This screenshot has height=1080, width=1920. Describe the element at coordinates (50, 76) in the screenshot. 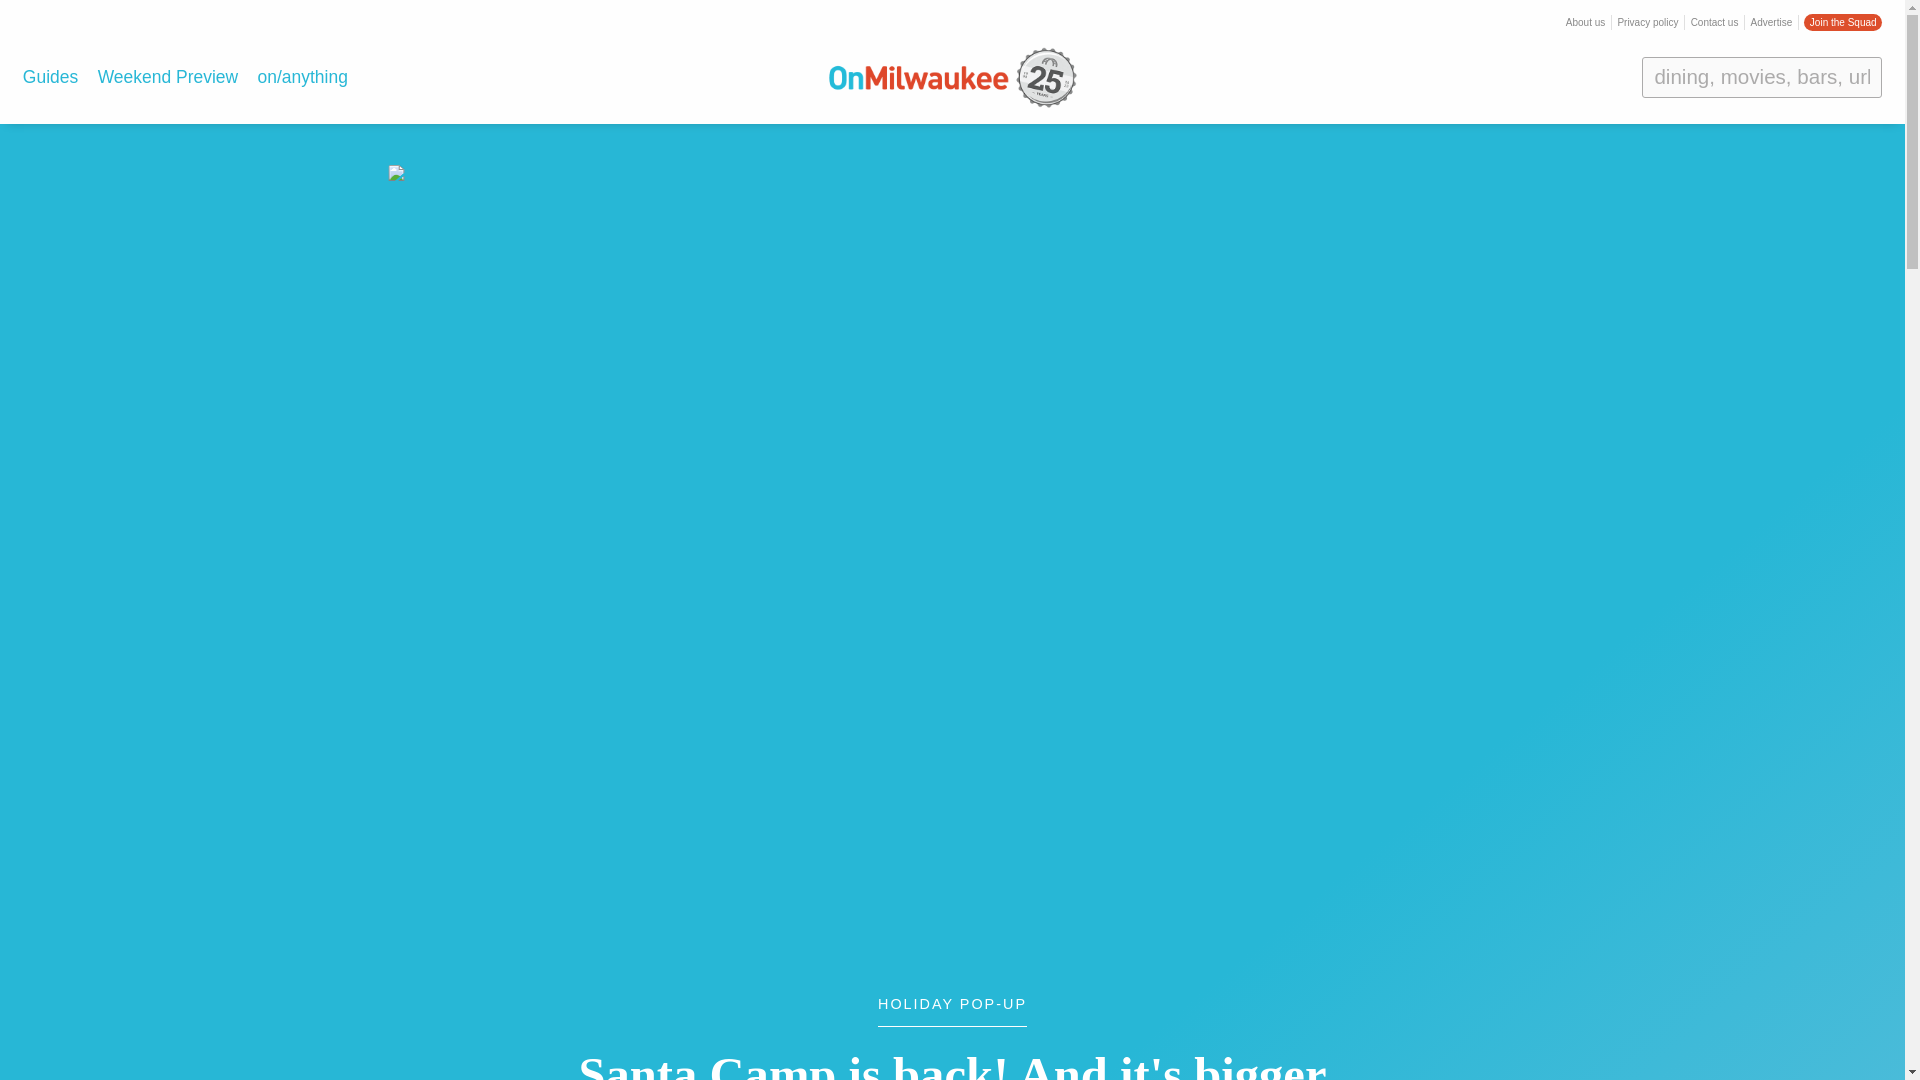

I see `Guides` at that location.